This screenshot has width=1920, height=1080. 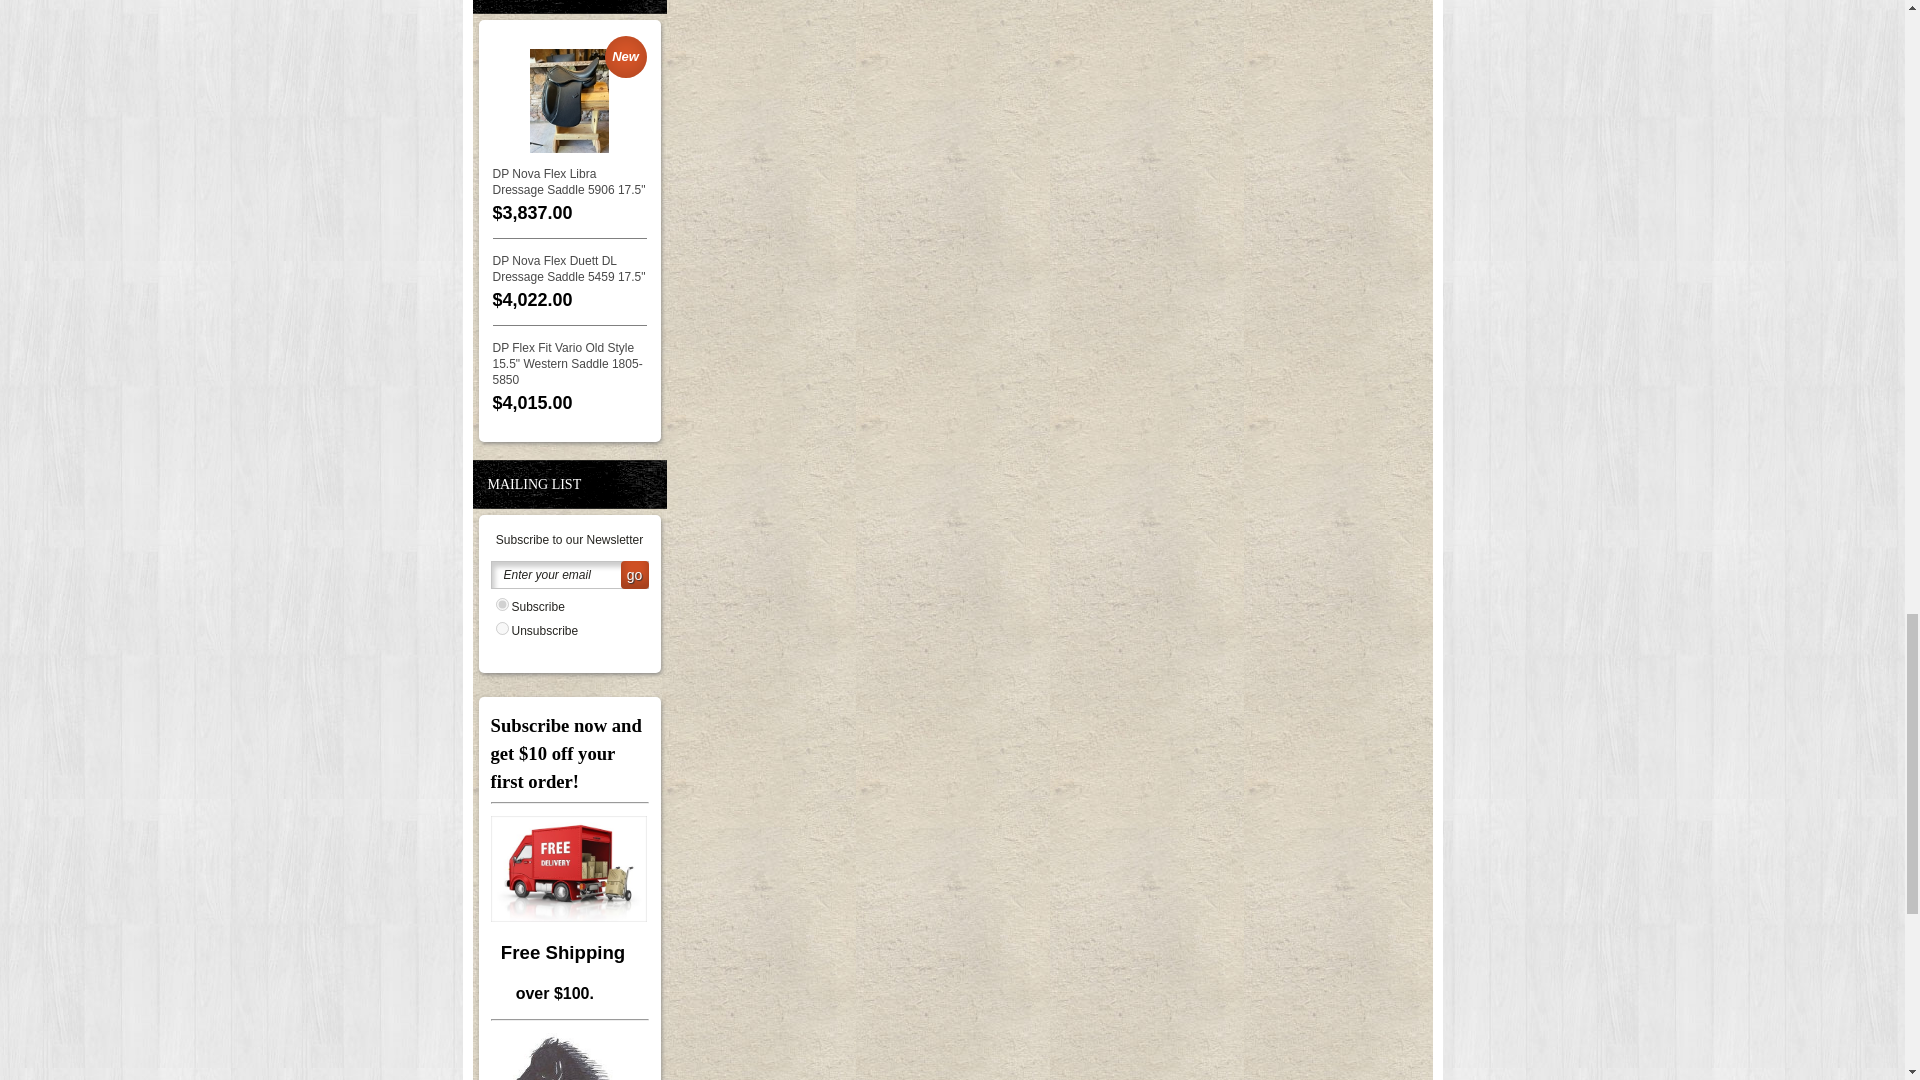 What do you see at coordinates (634, 574) in the screenshot?
I see `go` at bounding box center [634, 574].